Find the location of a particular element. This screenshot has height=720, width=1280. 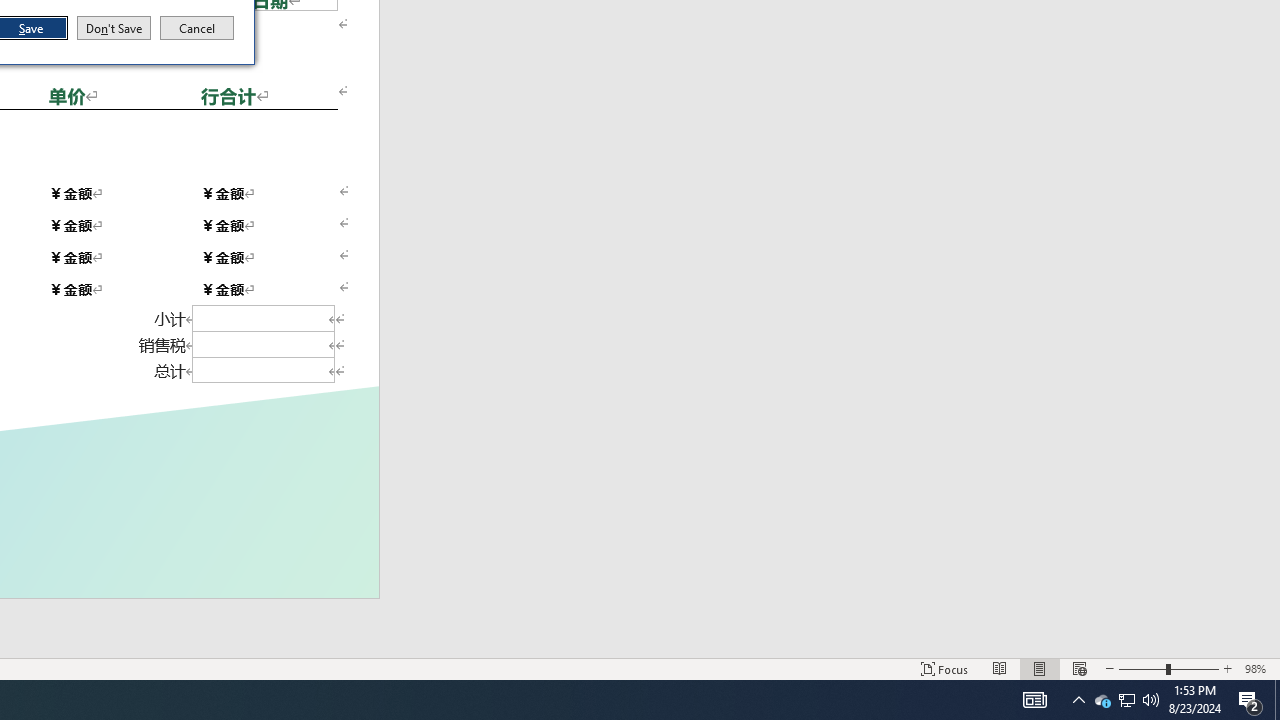

Read Mode is located at coordinates (1000, 668).